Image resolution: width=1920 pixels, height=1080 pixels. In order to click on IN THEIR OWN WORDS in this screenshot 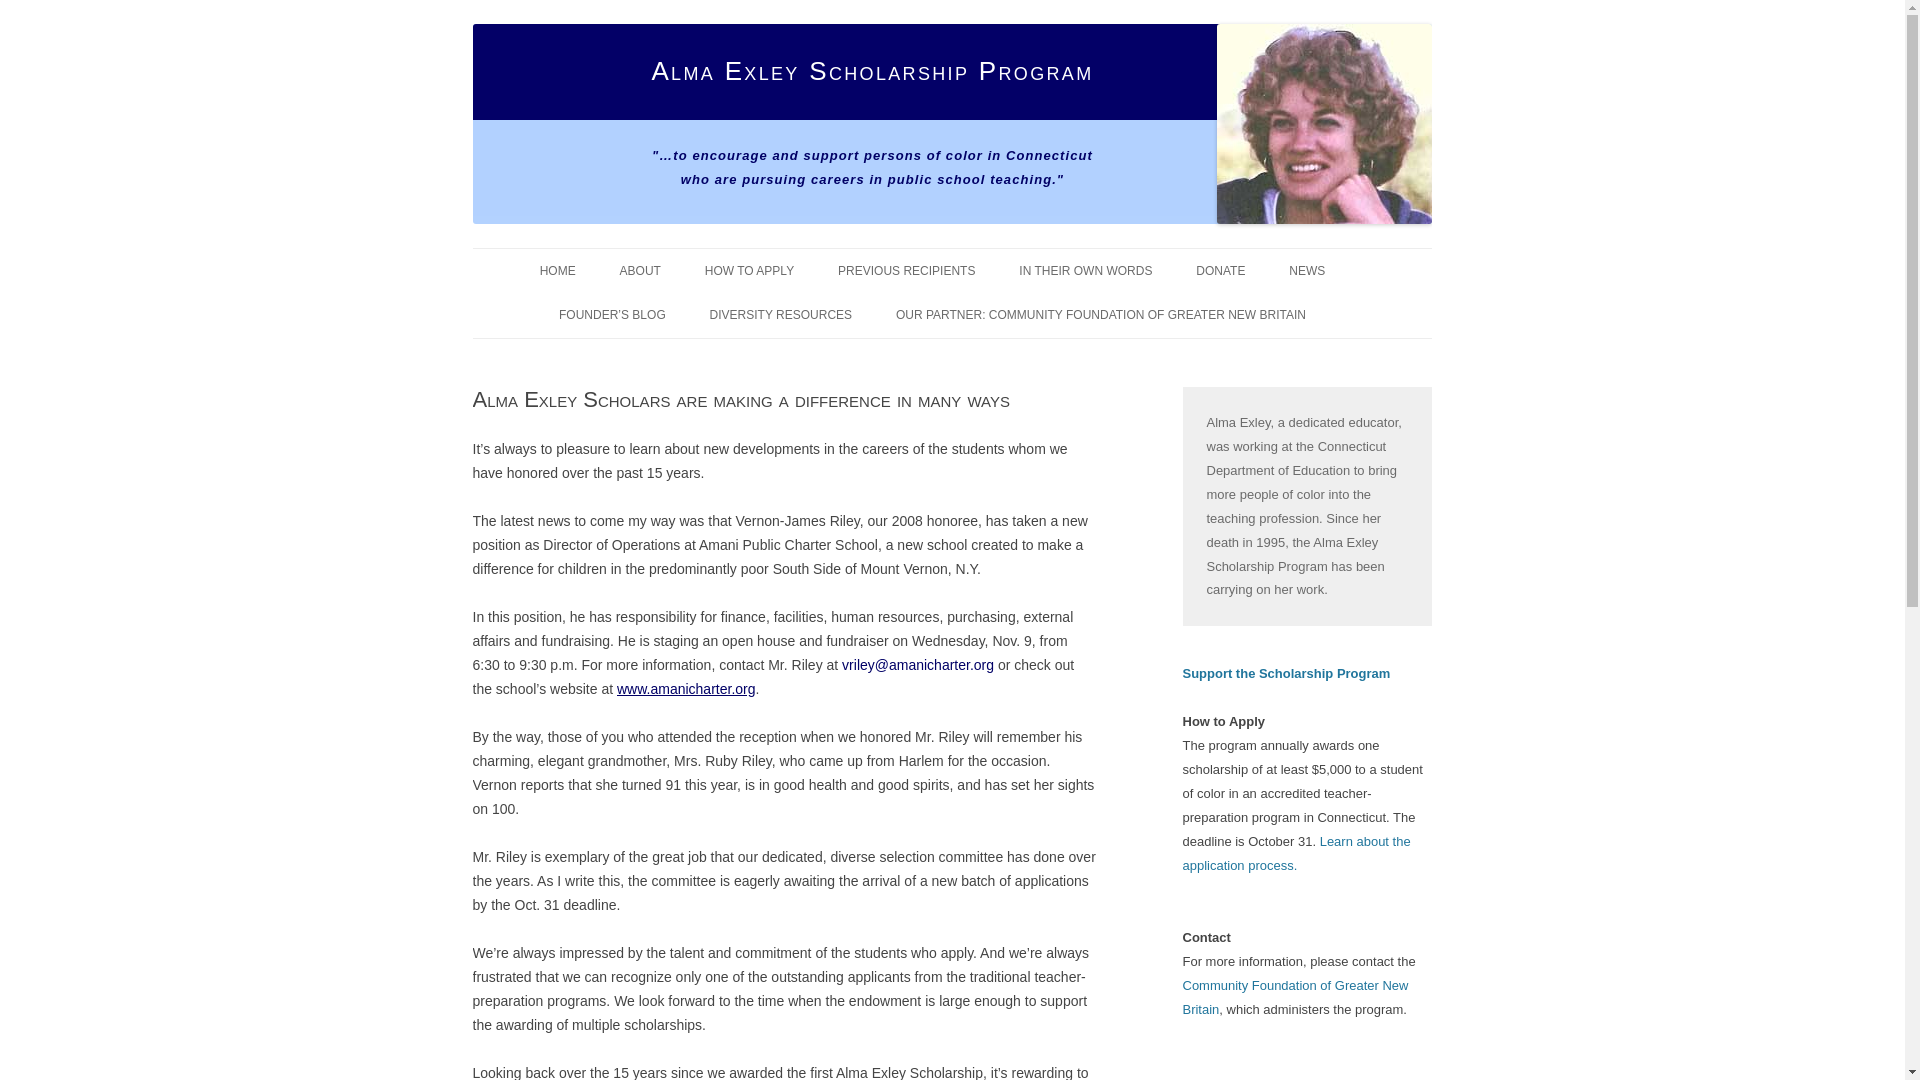, I will do `click(1086, 270)`.